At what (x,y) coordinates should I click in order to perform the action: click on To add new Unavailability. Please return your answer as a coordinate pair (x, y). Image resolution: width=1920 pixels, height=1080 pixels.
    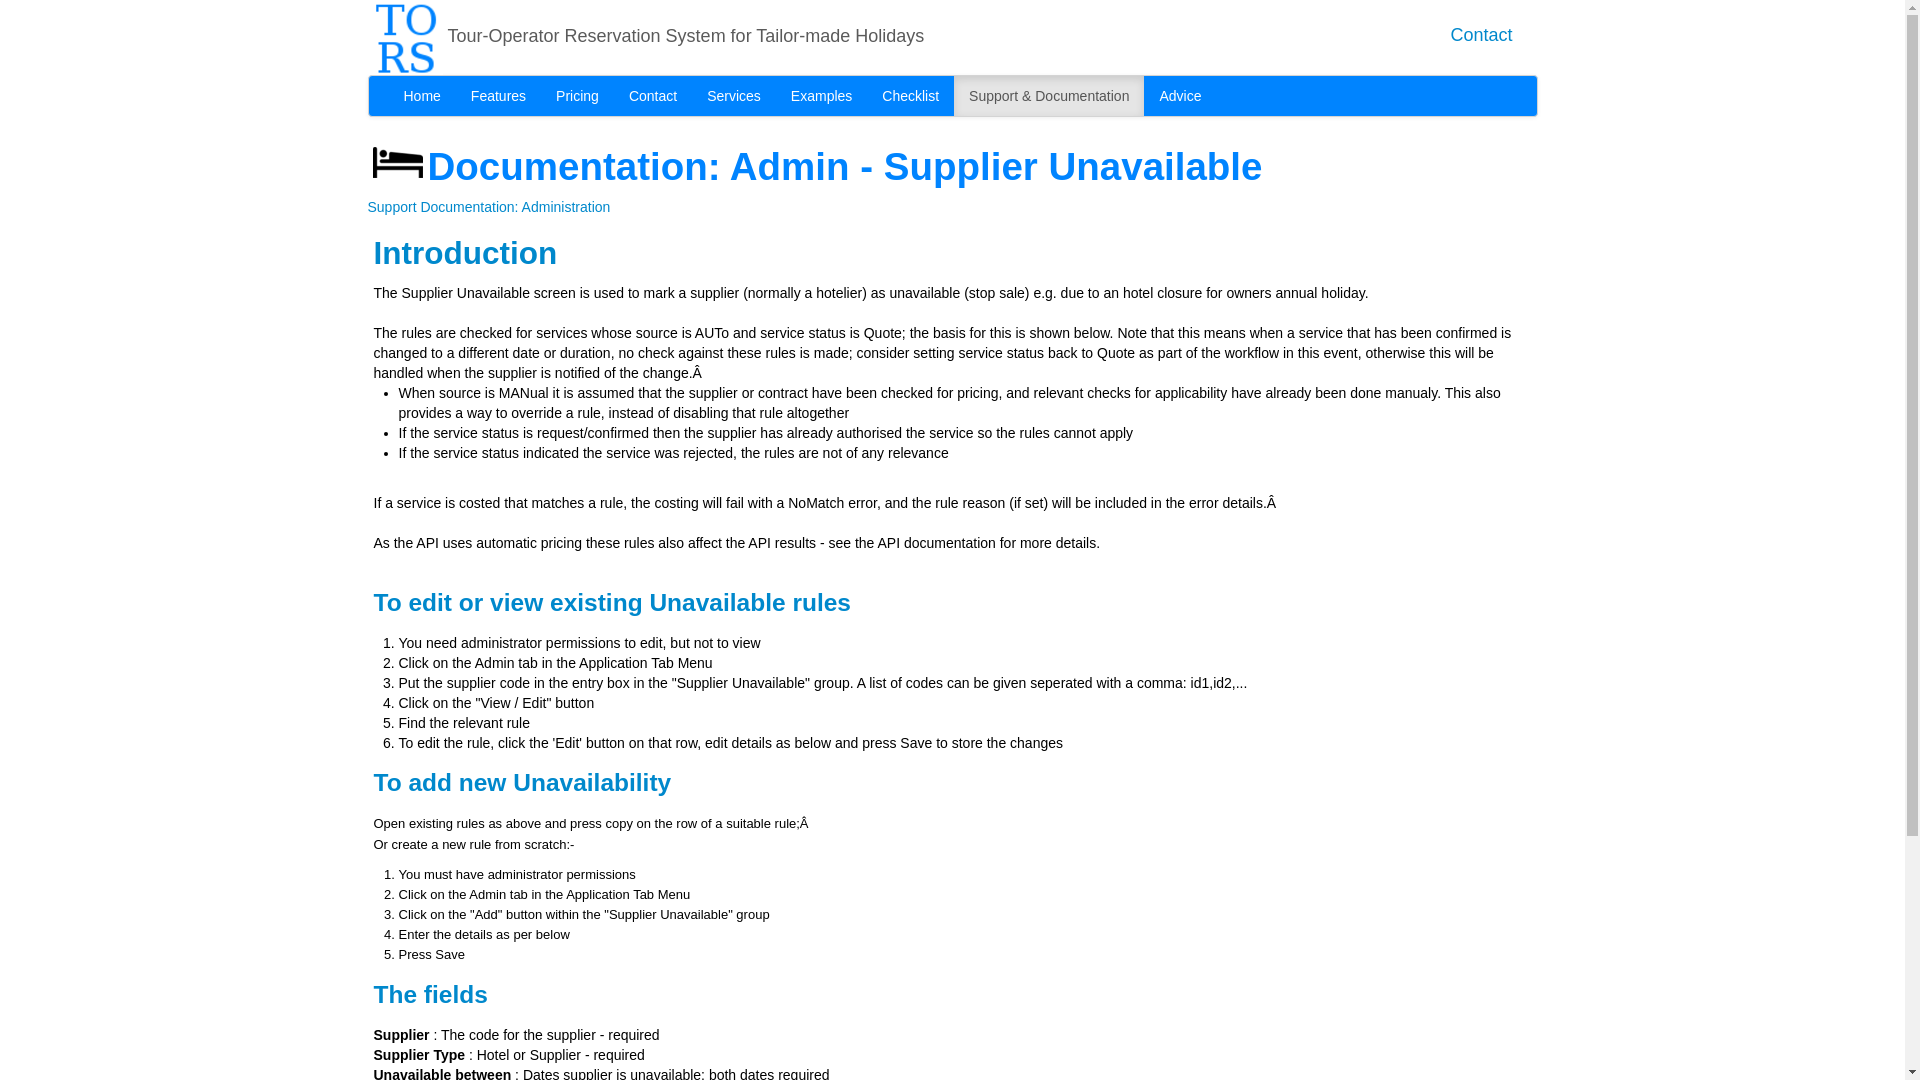
    Looking at the image, I should click on (523, 782).